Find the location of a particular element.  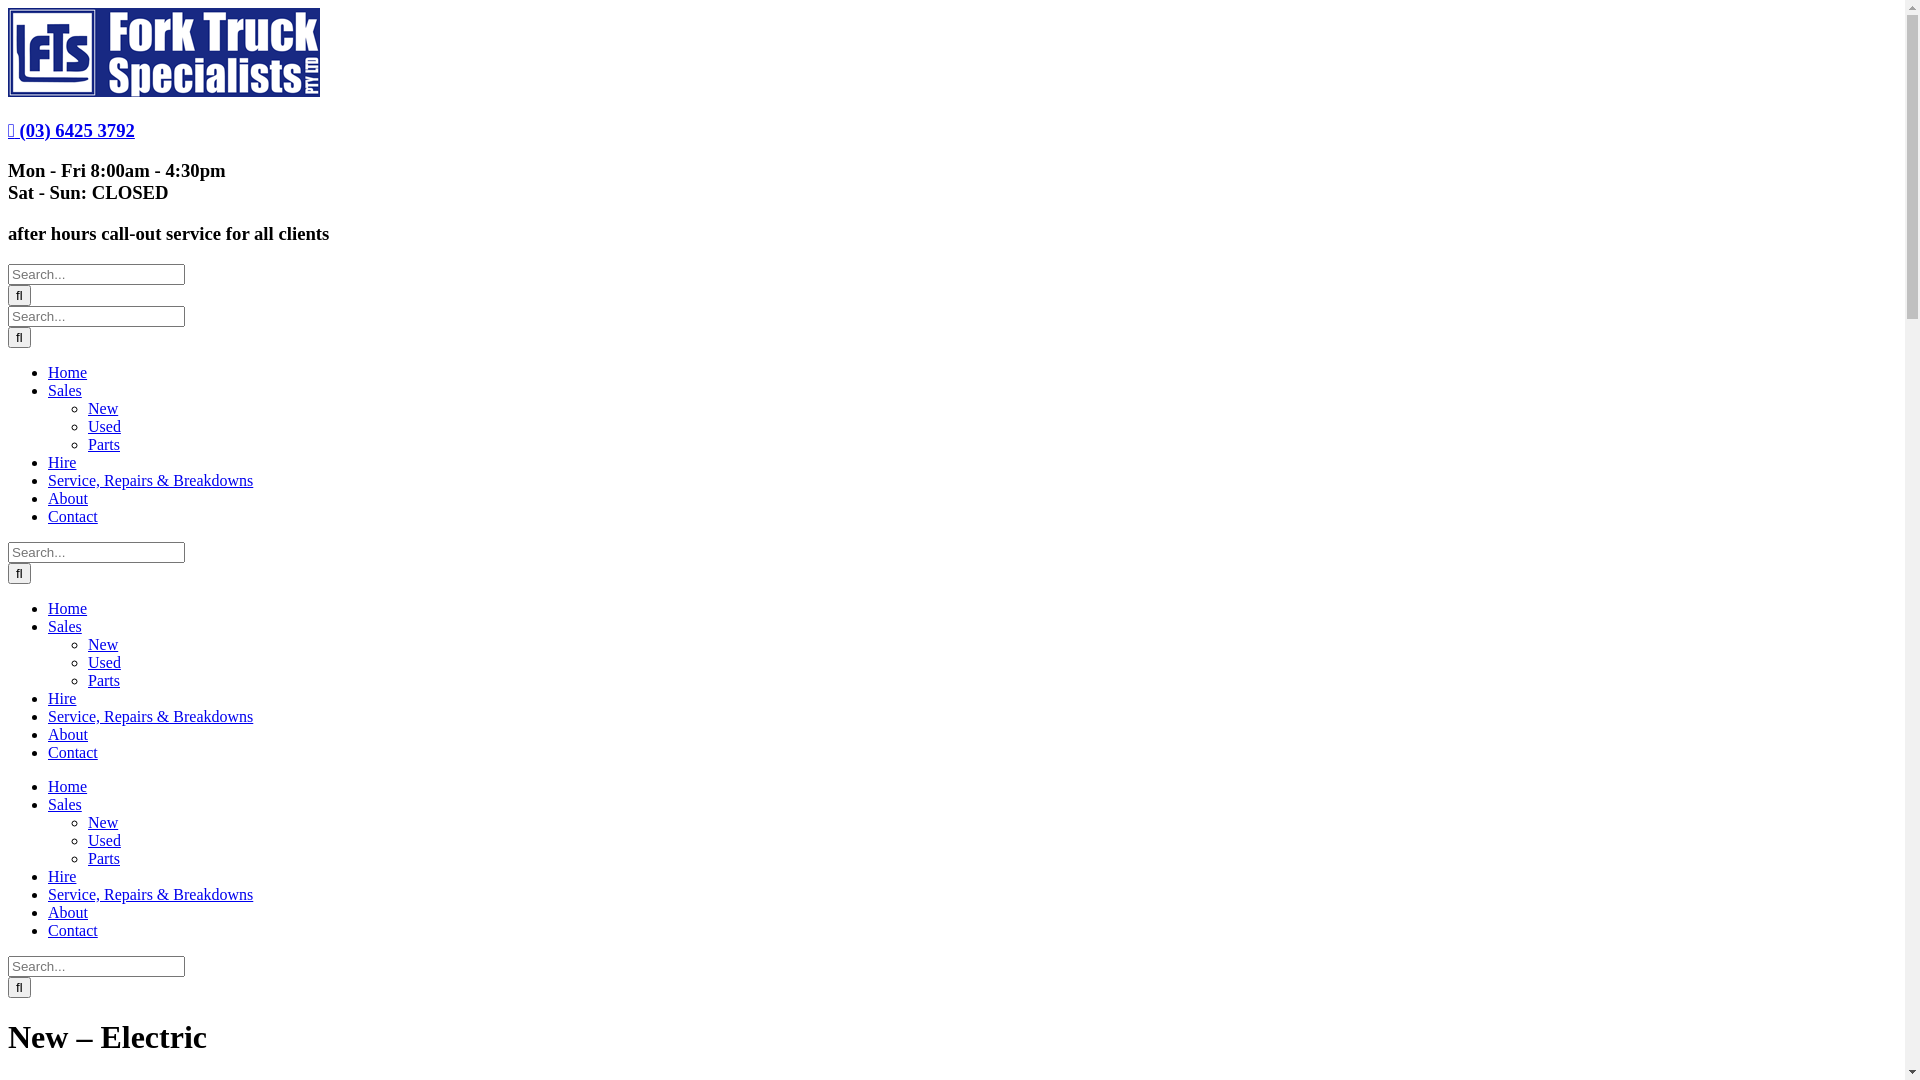

Parts is located at coordinates (104, 858).